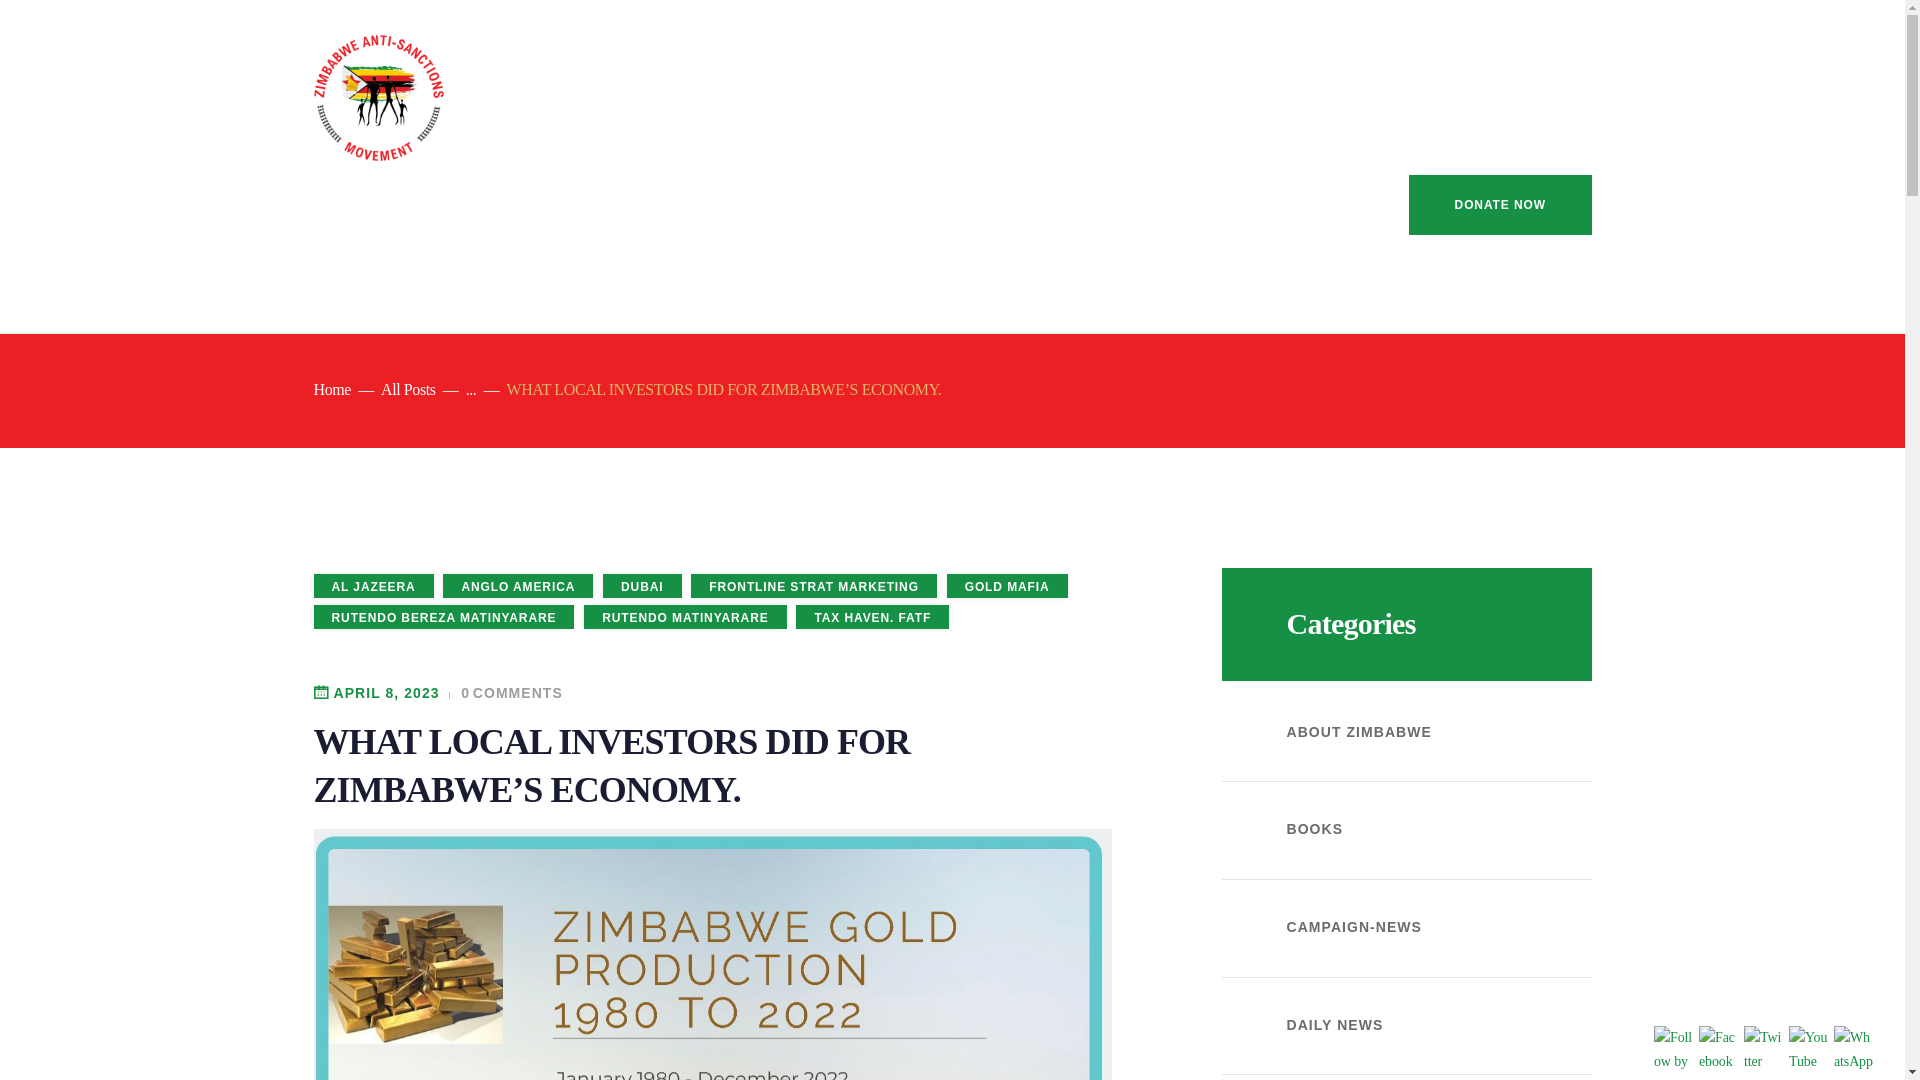 The image size is (1920, 1080). Describe the element at coordinates (642, 586) in the screenshot. I see `DUBAI` at that location.